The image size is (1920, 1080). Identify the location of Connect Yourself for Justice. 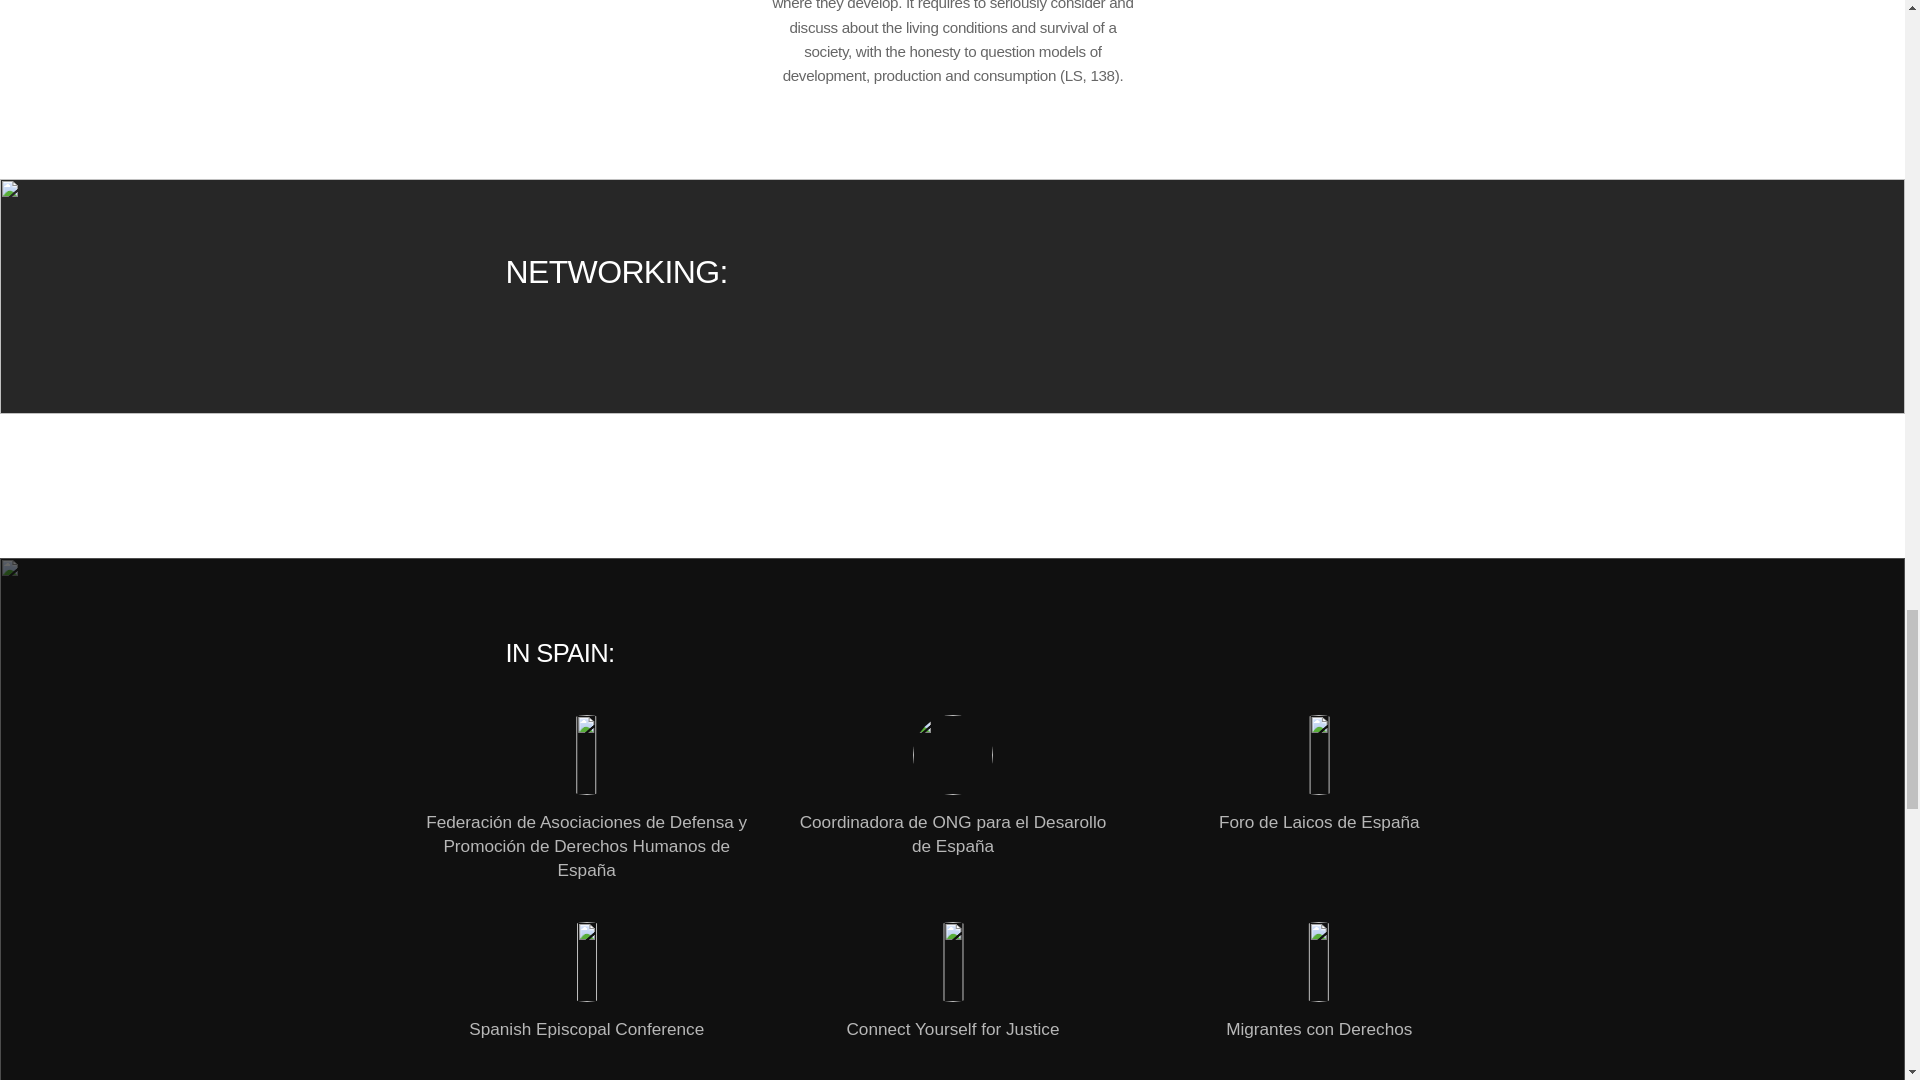
(952, 982).